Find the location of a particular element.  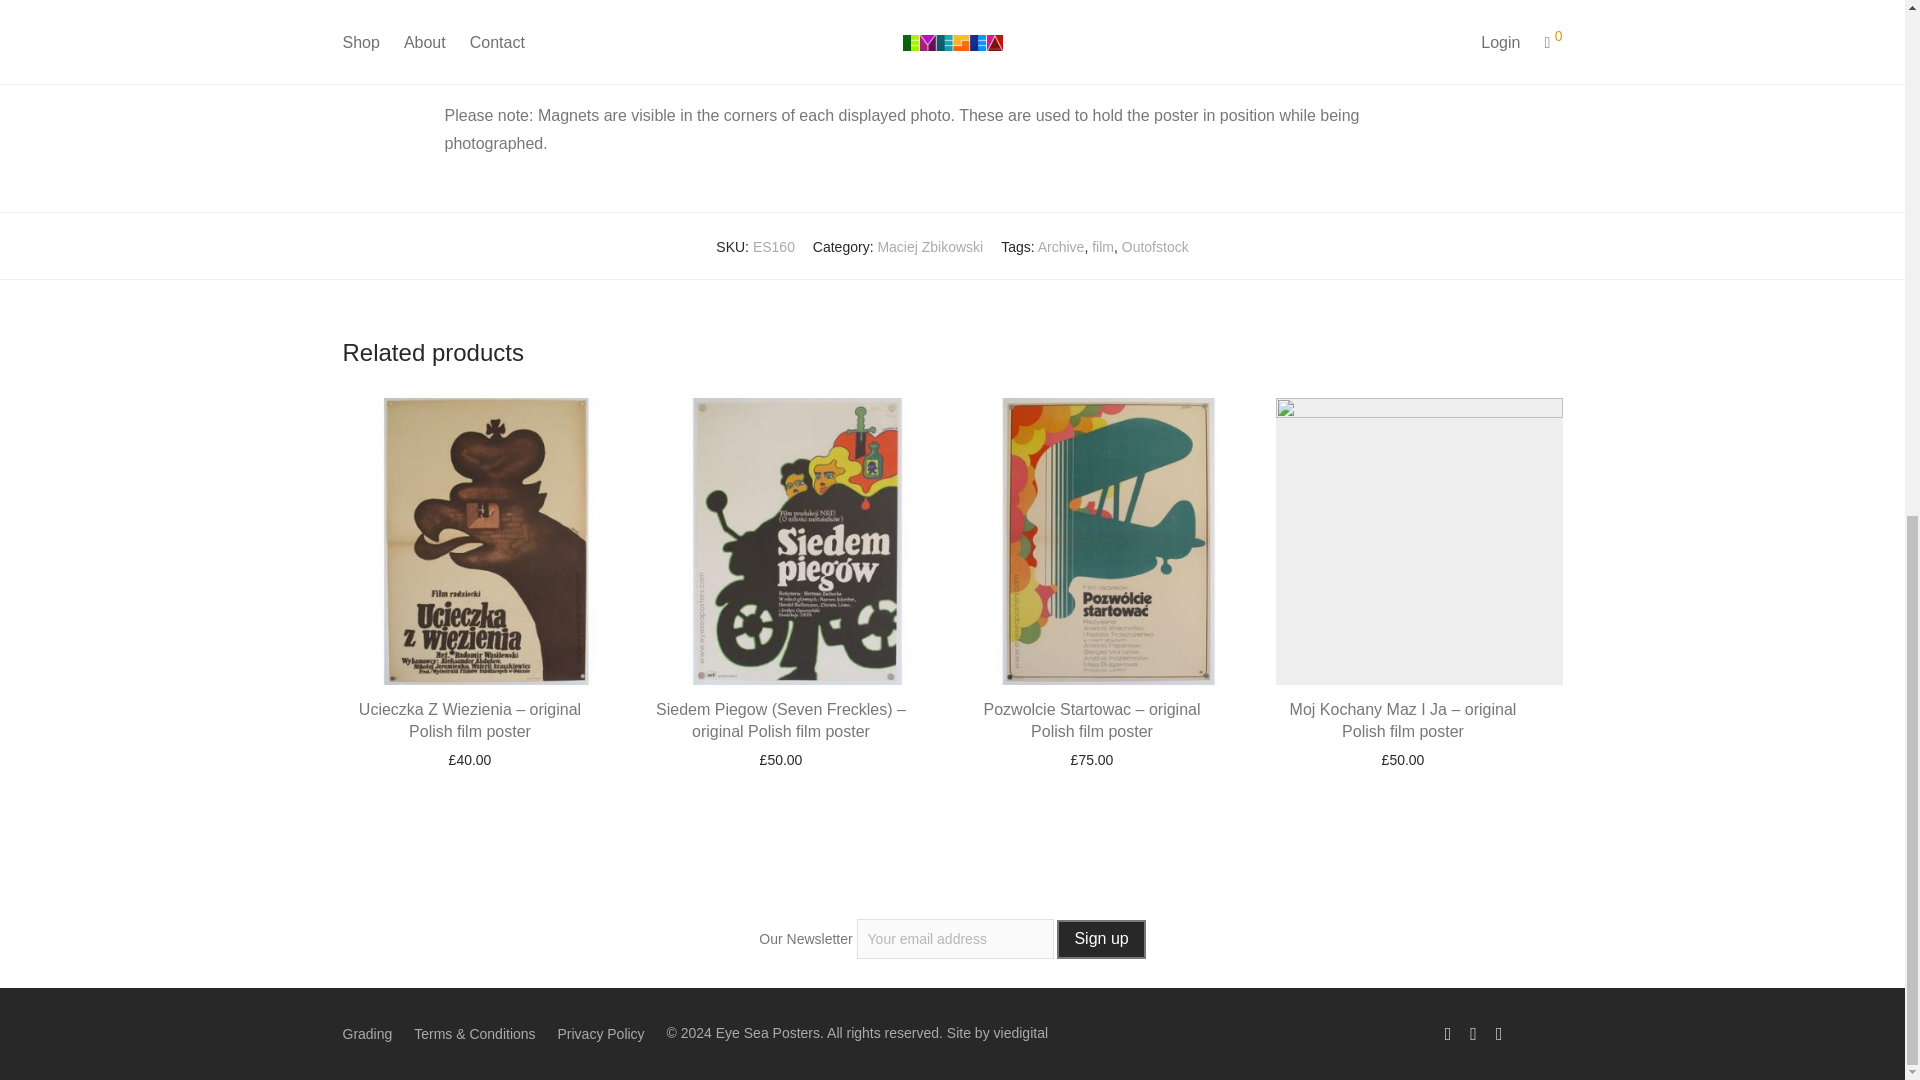

Outofstock is located at coordinates (1154, 246).